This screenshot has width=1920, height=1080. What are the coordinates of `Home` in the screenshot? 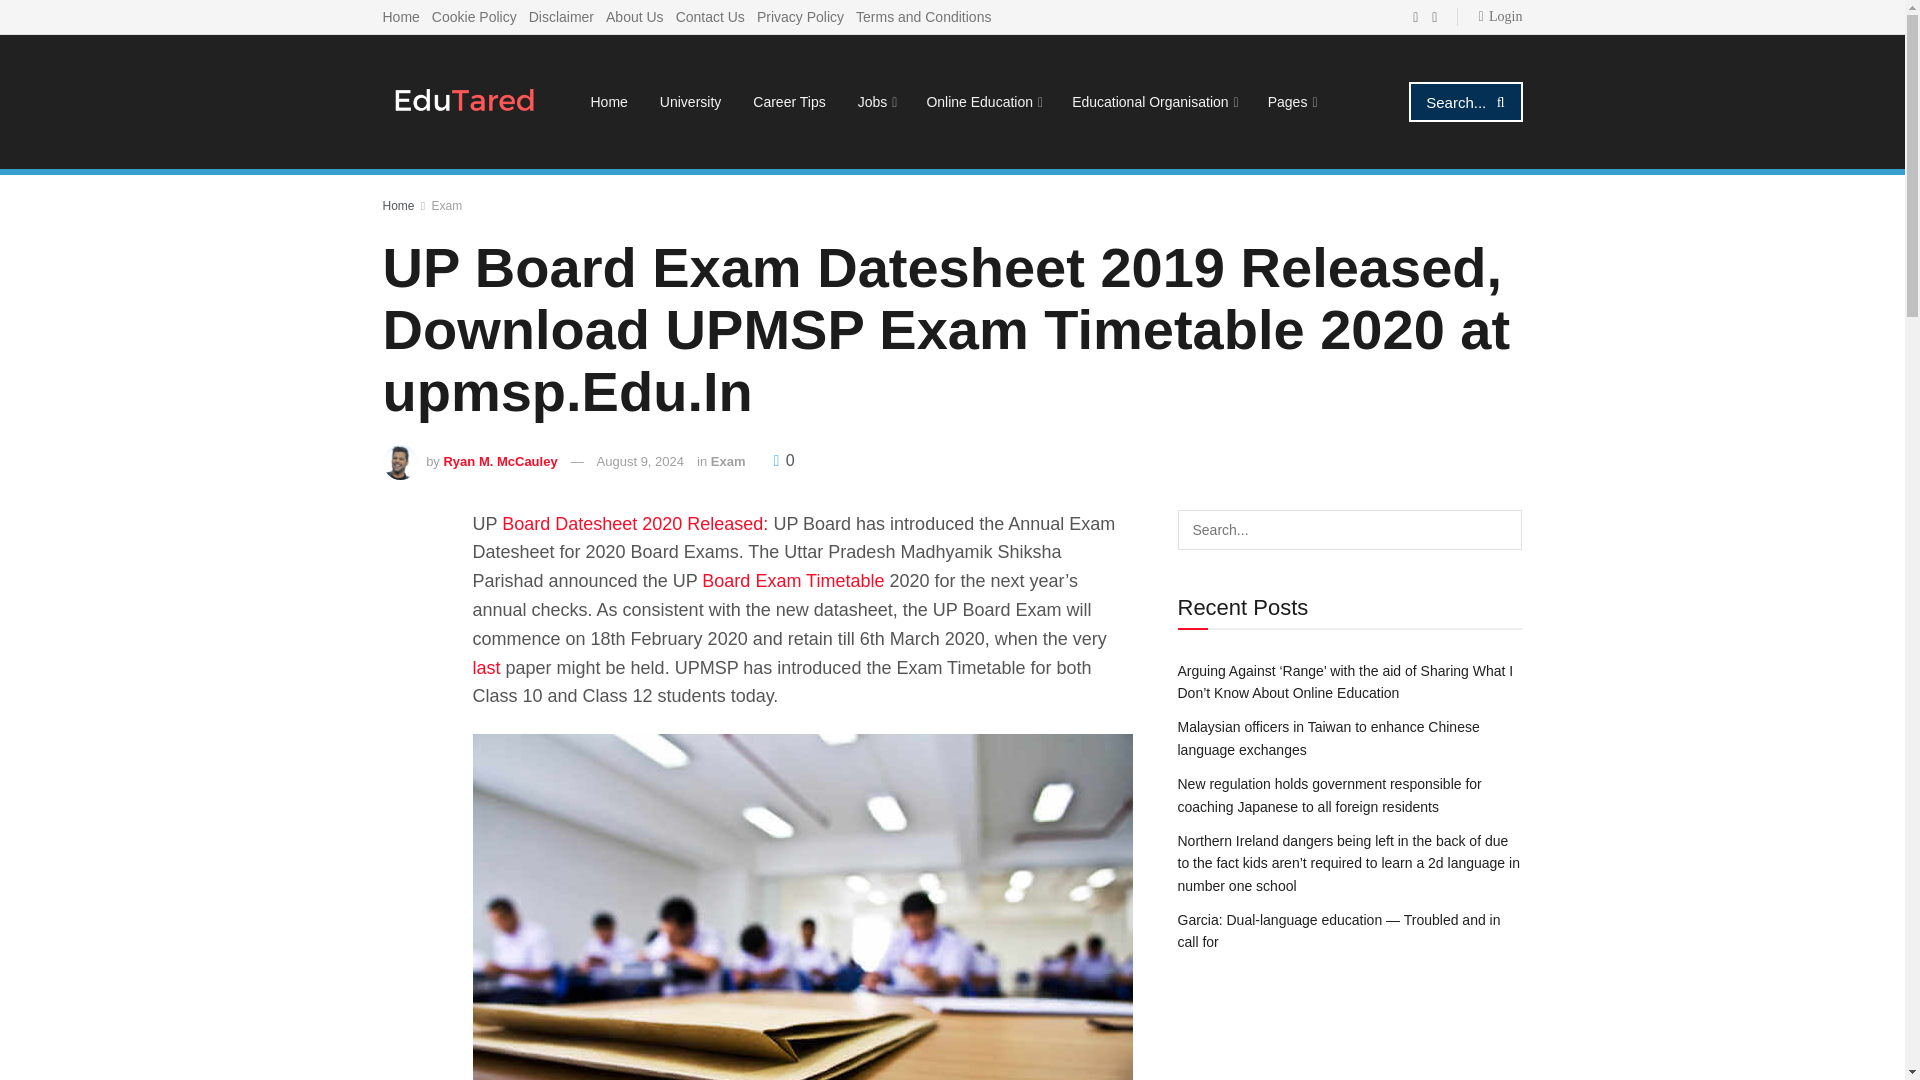 It's located at (400, 16).